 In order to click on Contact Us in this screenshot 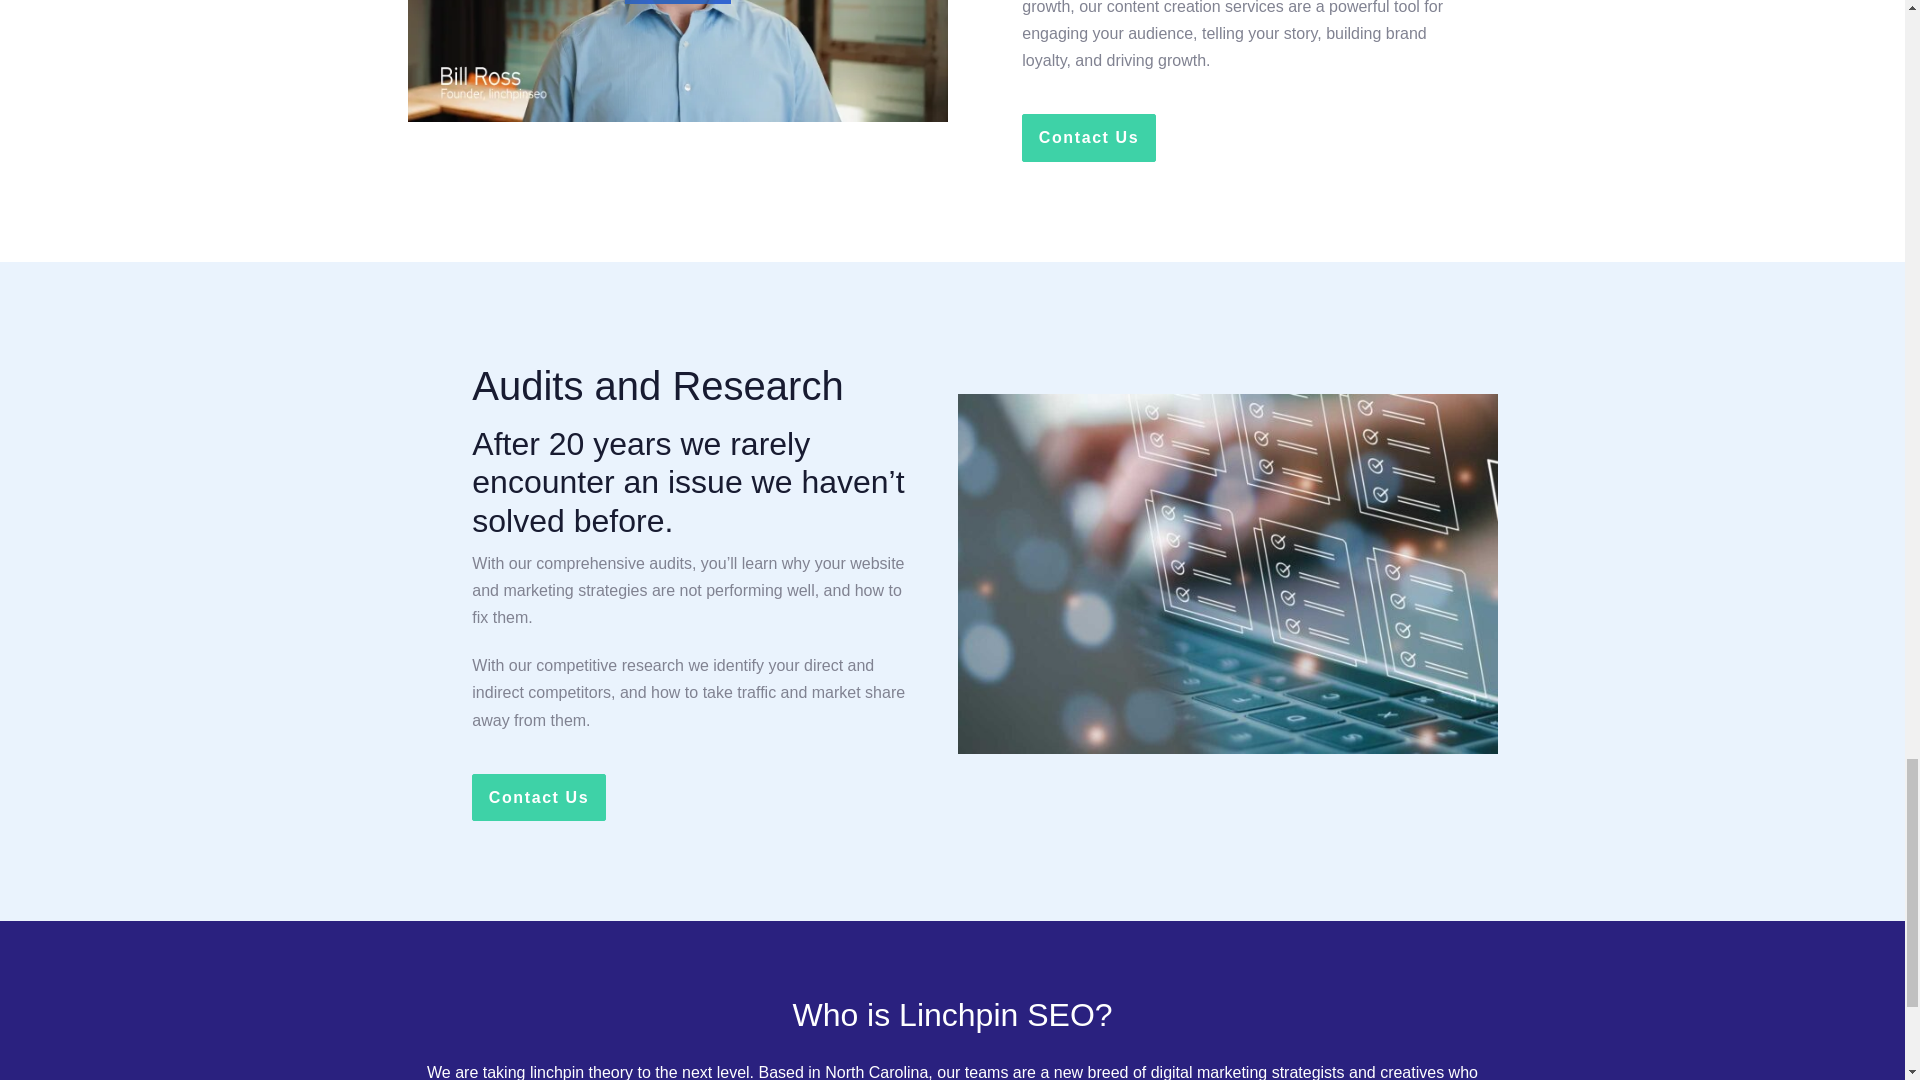, I will do `click(538, 797)`.